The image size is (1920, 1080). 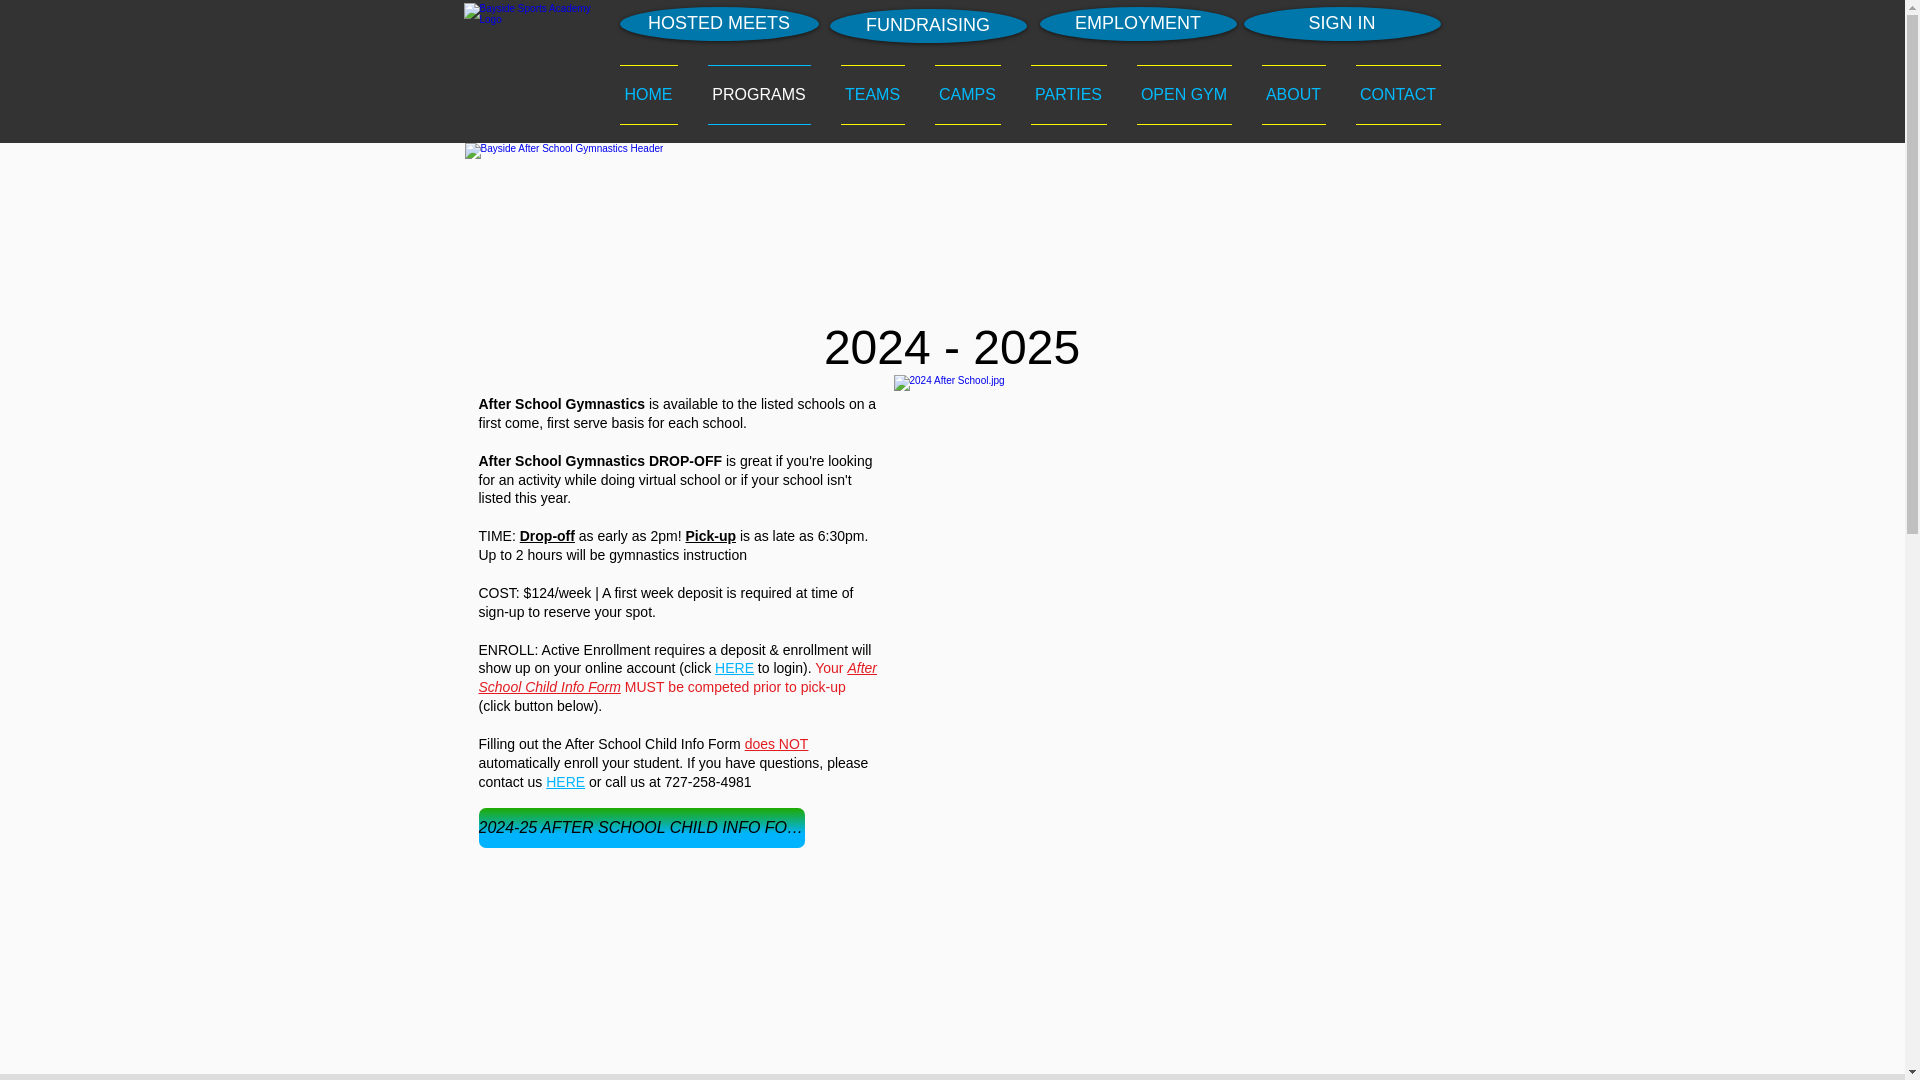 I want to click on CONTACT, so click(x=1390, y=94).